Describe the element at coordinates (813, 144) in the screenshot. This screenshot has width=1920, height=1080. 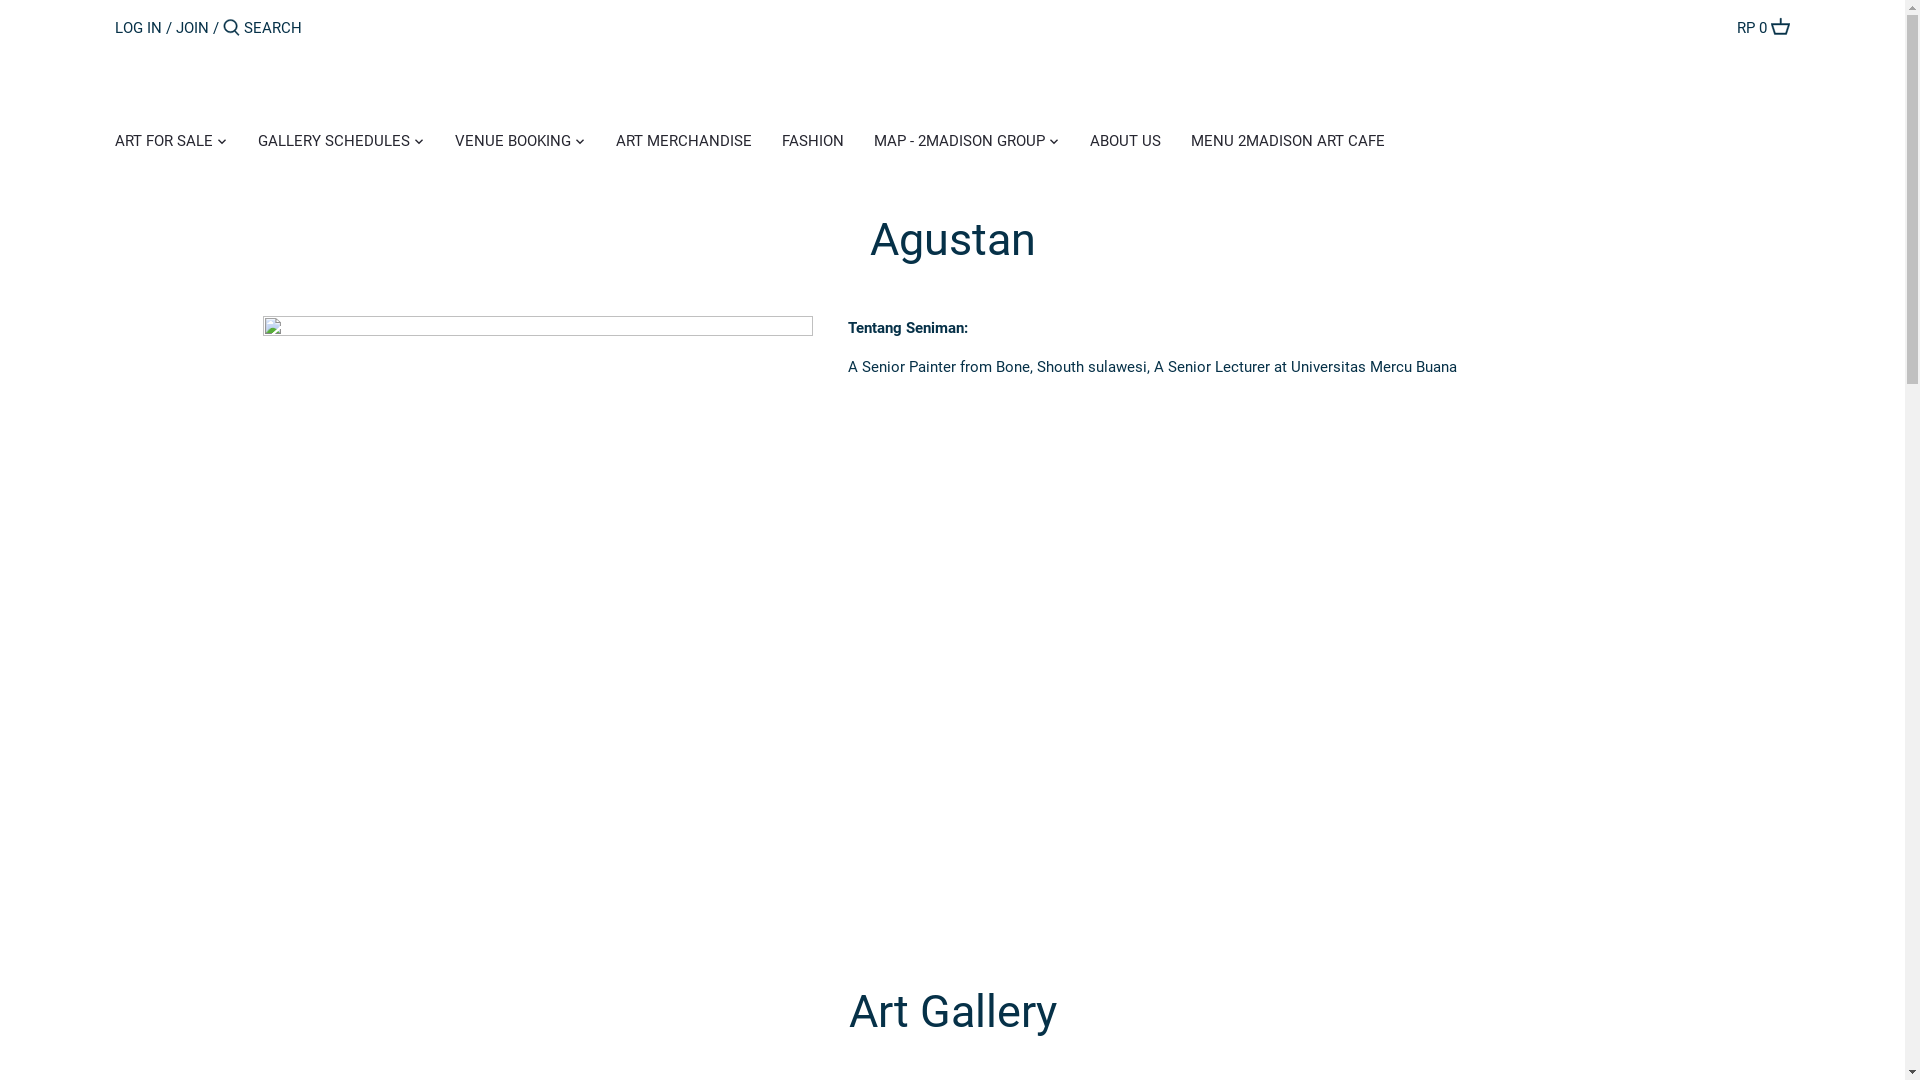
I see `FASHION` at that location.